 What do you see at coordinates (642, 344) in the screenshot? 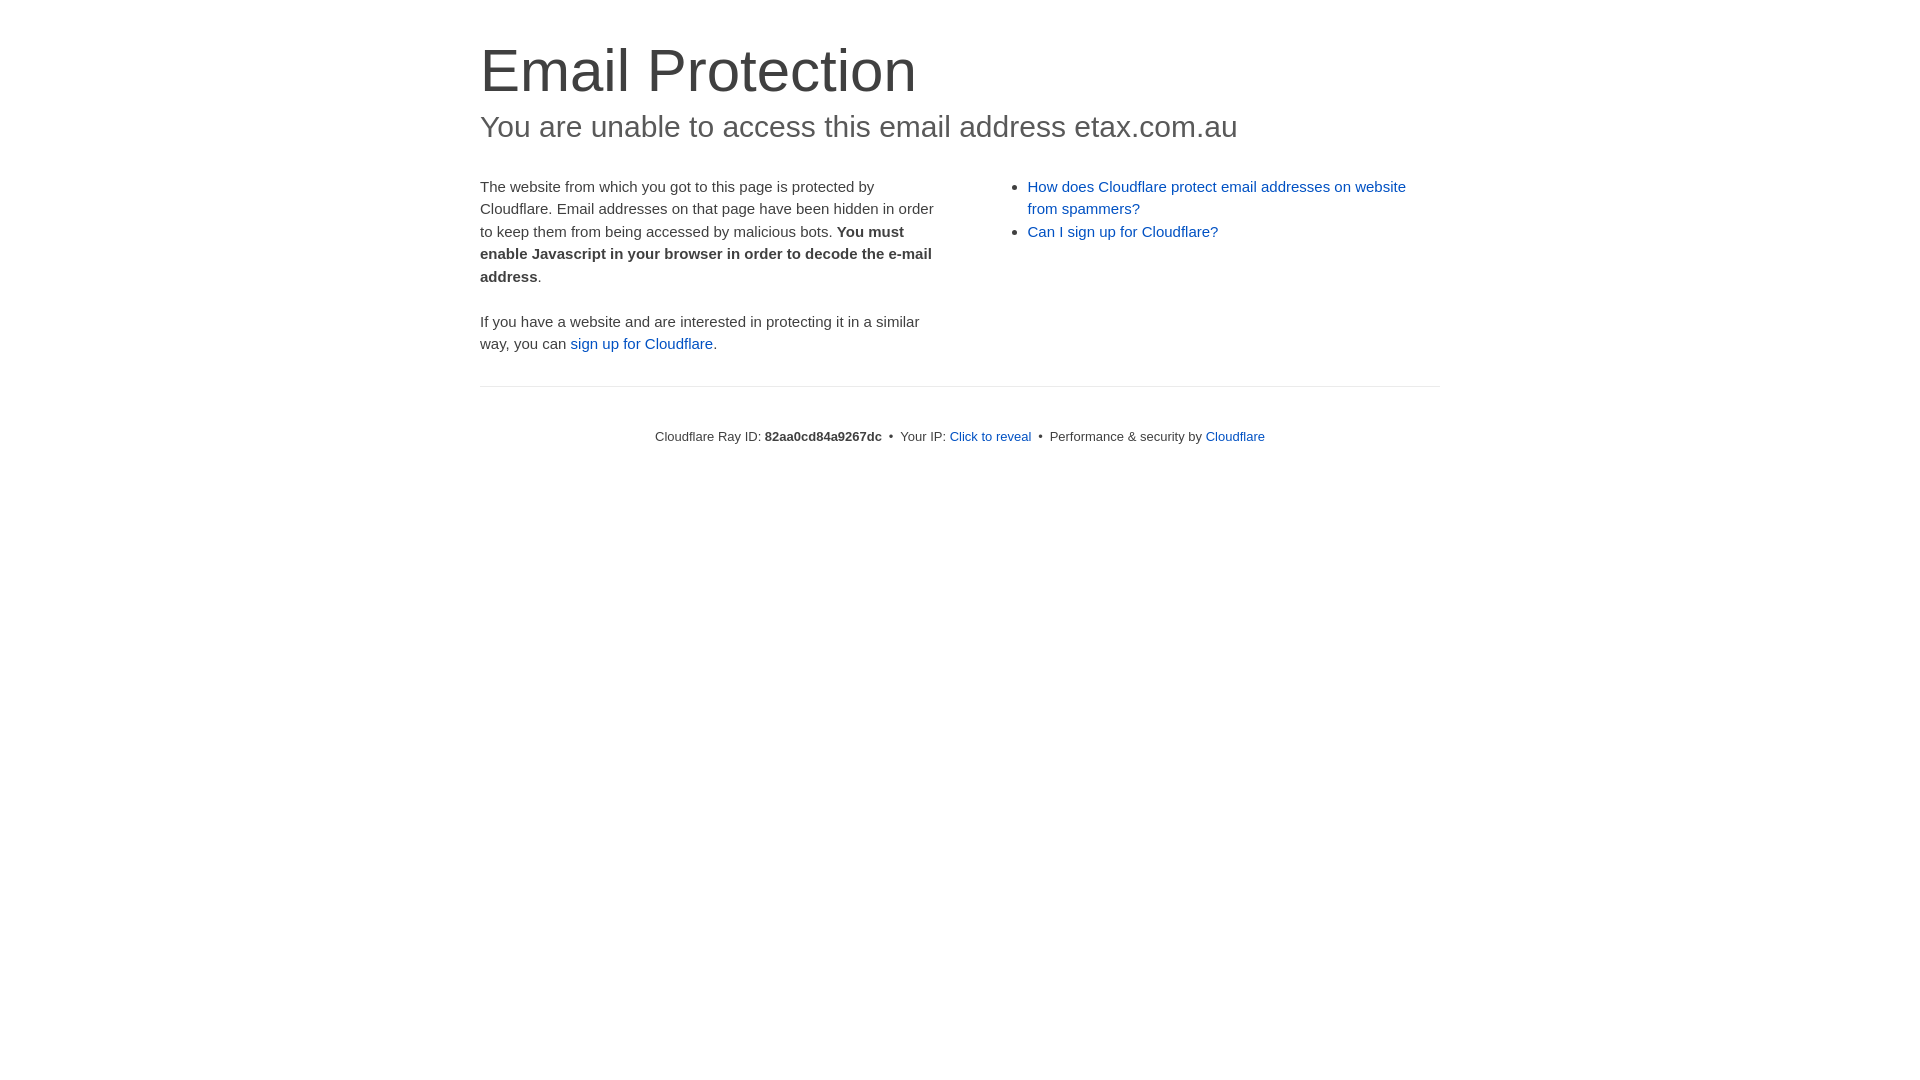
I see `sign up for Cloudflare` at bounding box center [642, 344].